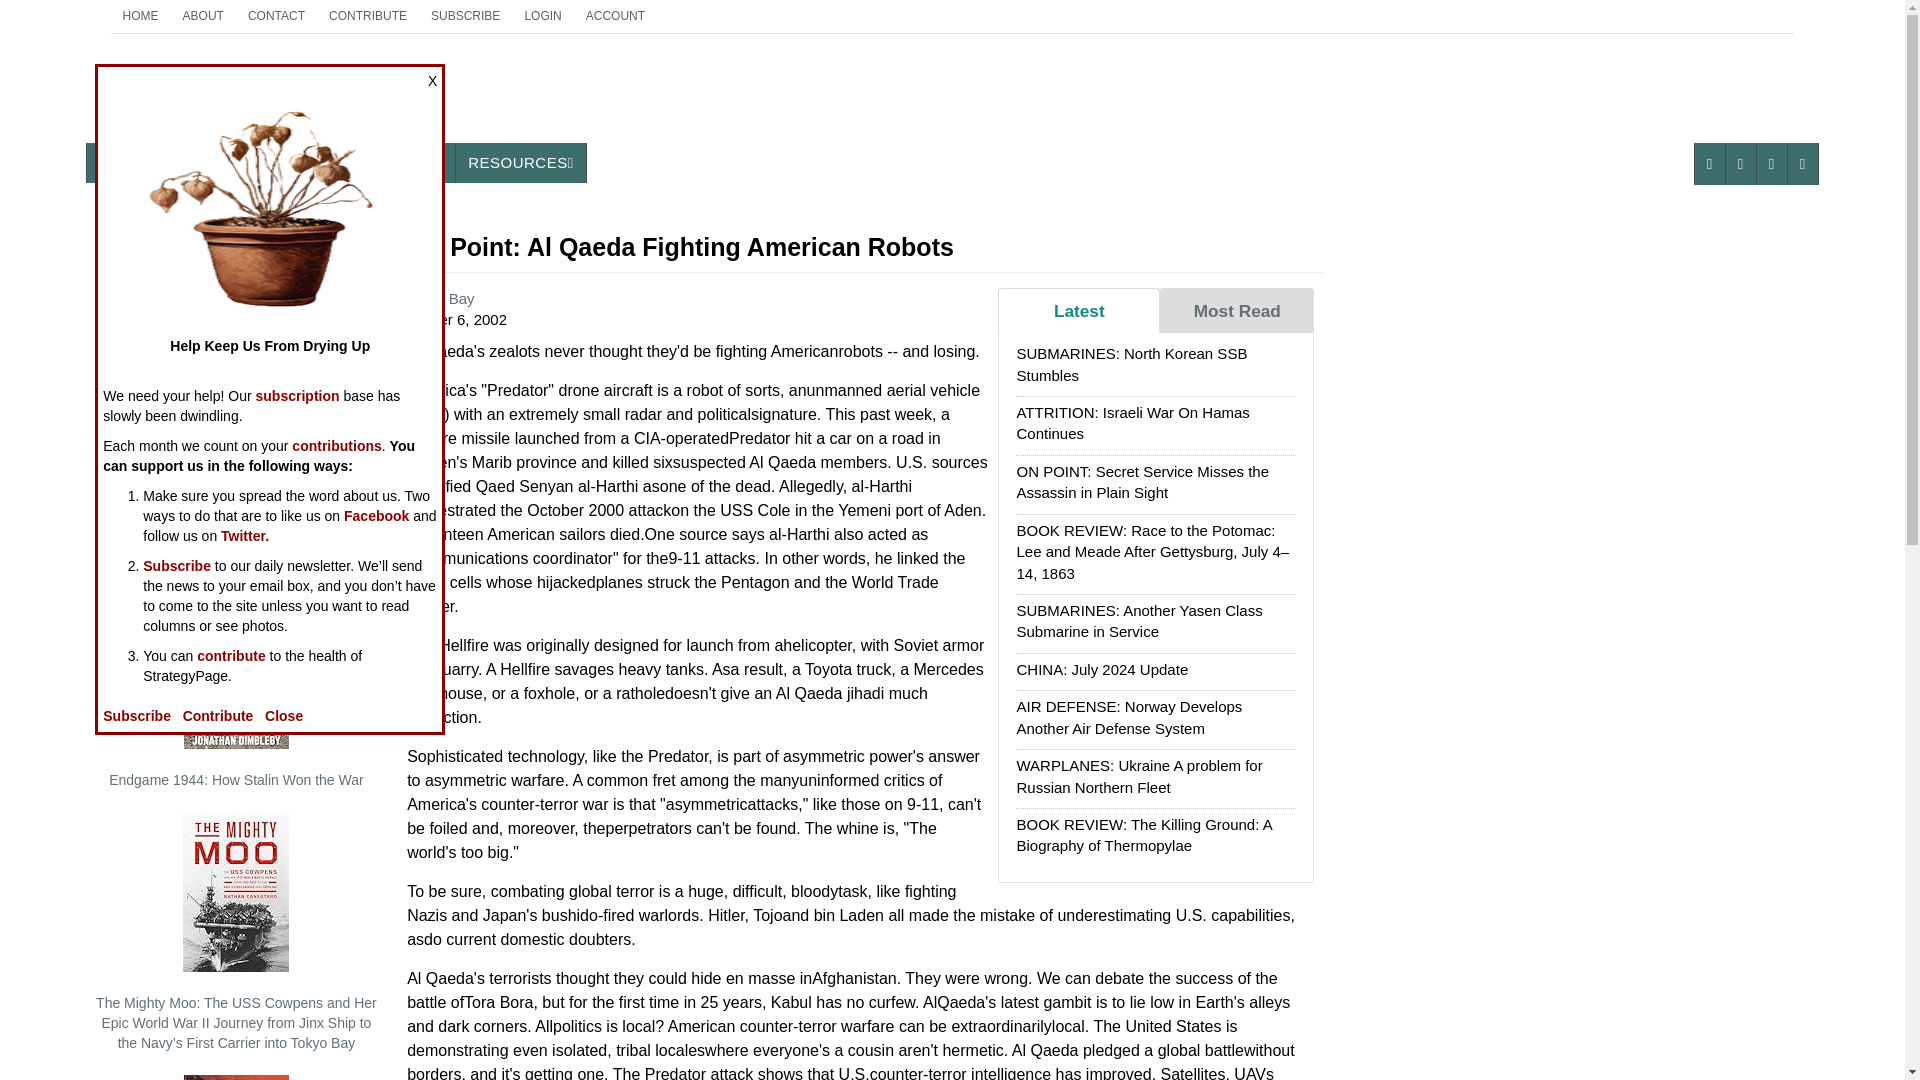 This screenshot has height=1080, width=1920. I want to click on ABOUT, so click(615, 16).